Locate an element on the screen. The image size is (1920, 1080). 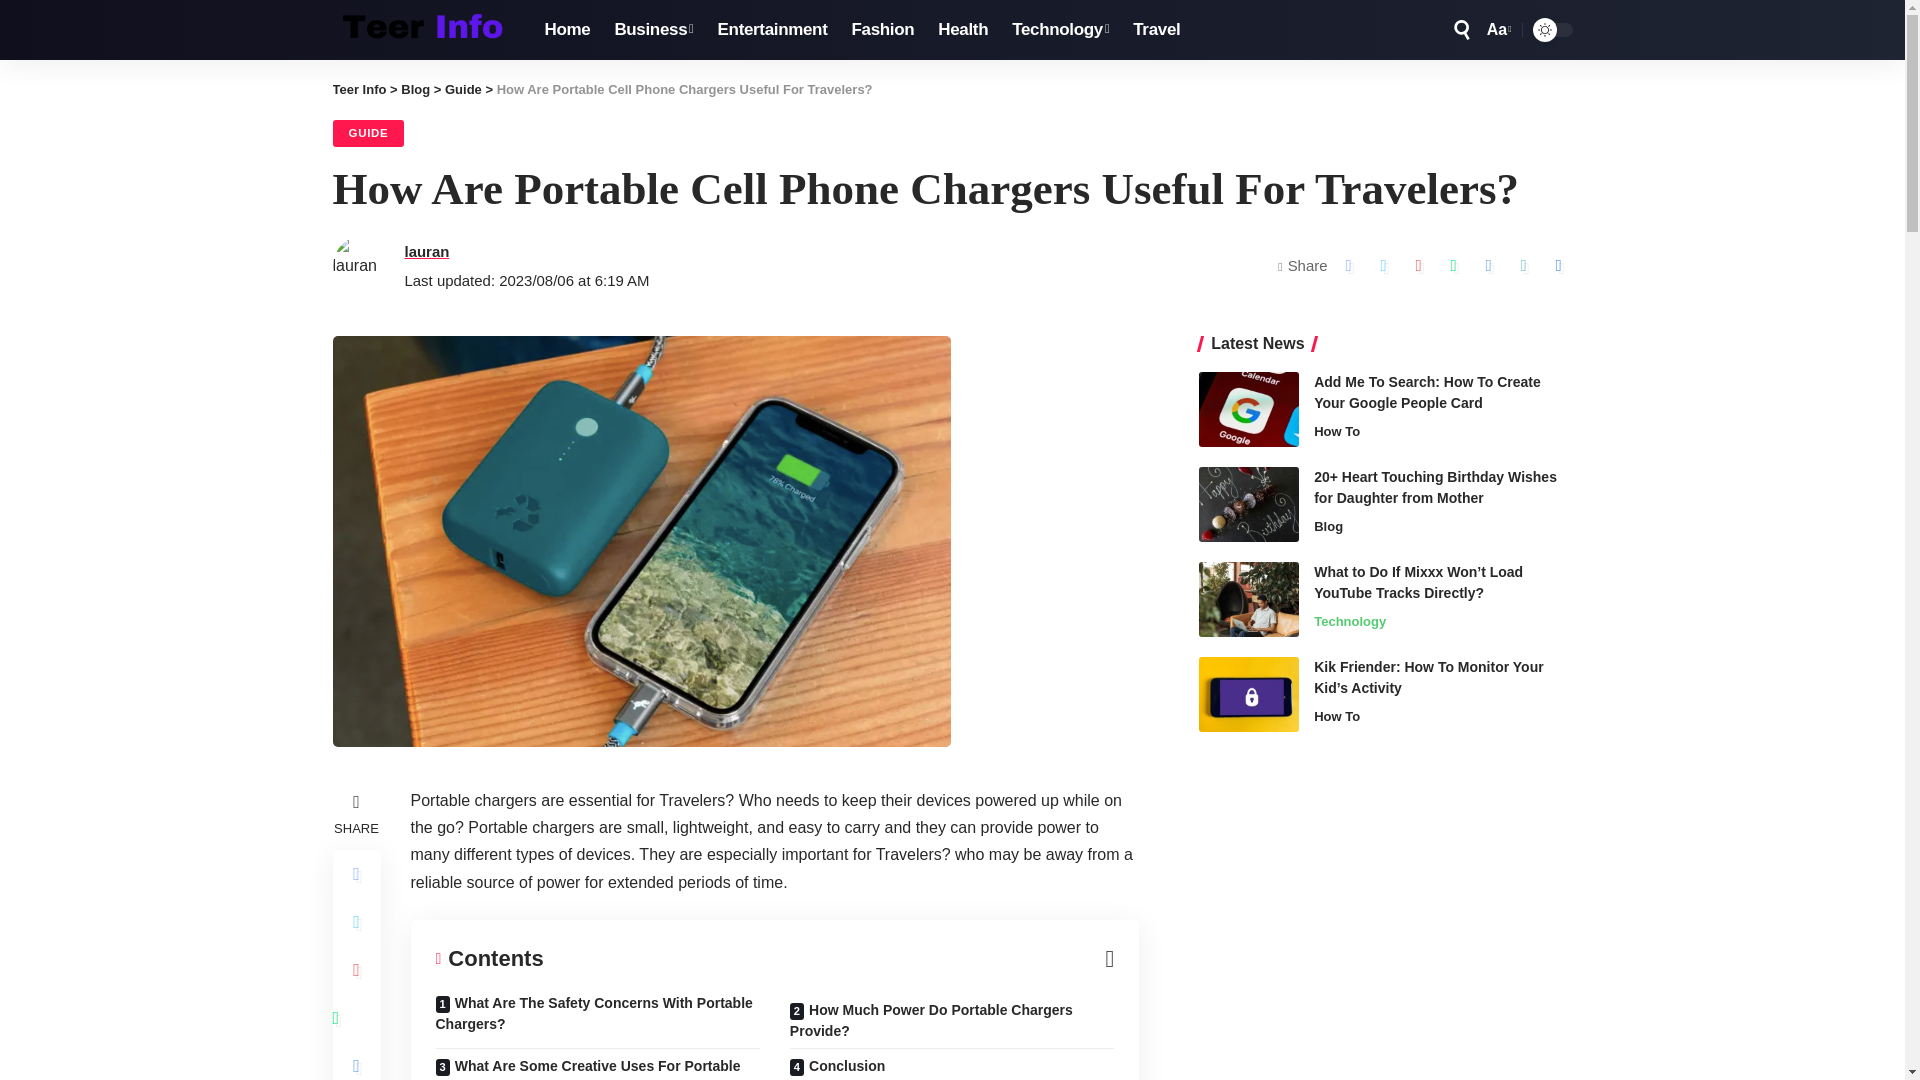
Technology is located at coordinates (1060, 30).